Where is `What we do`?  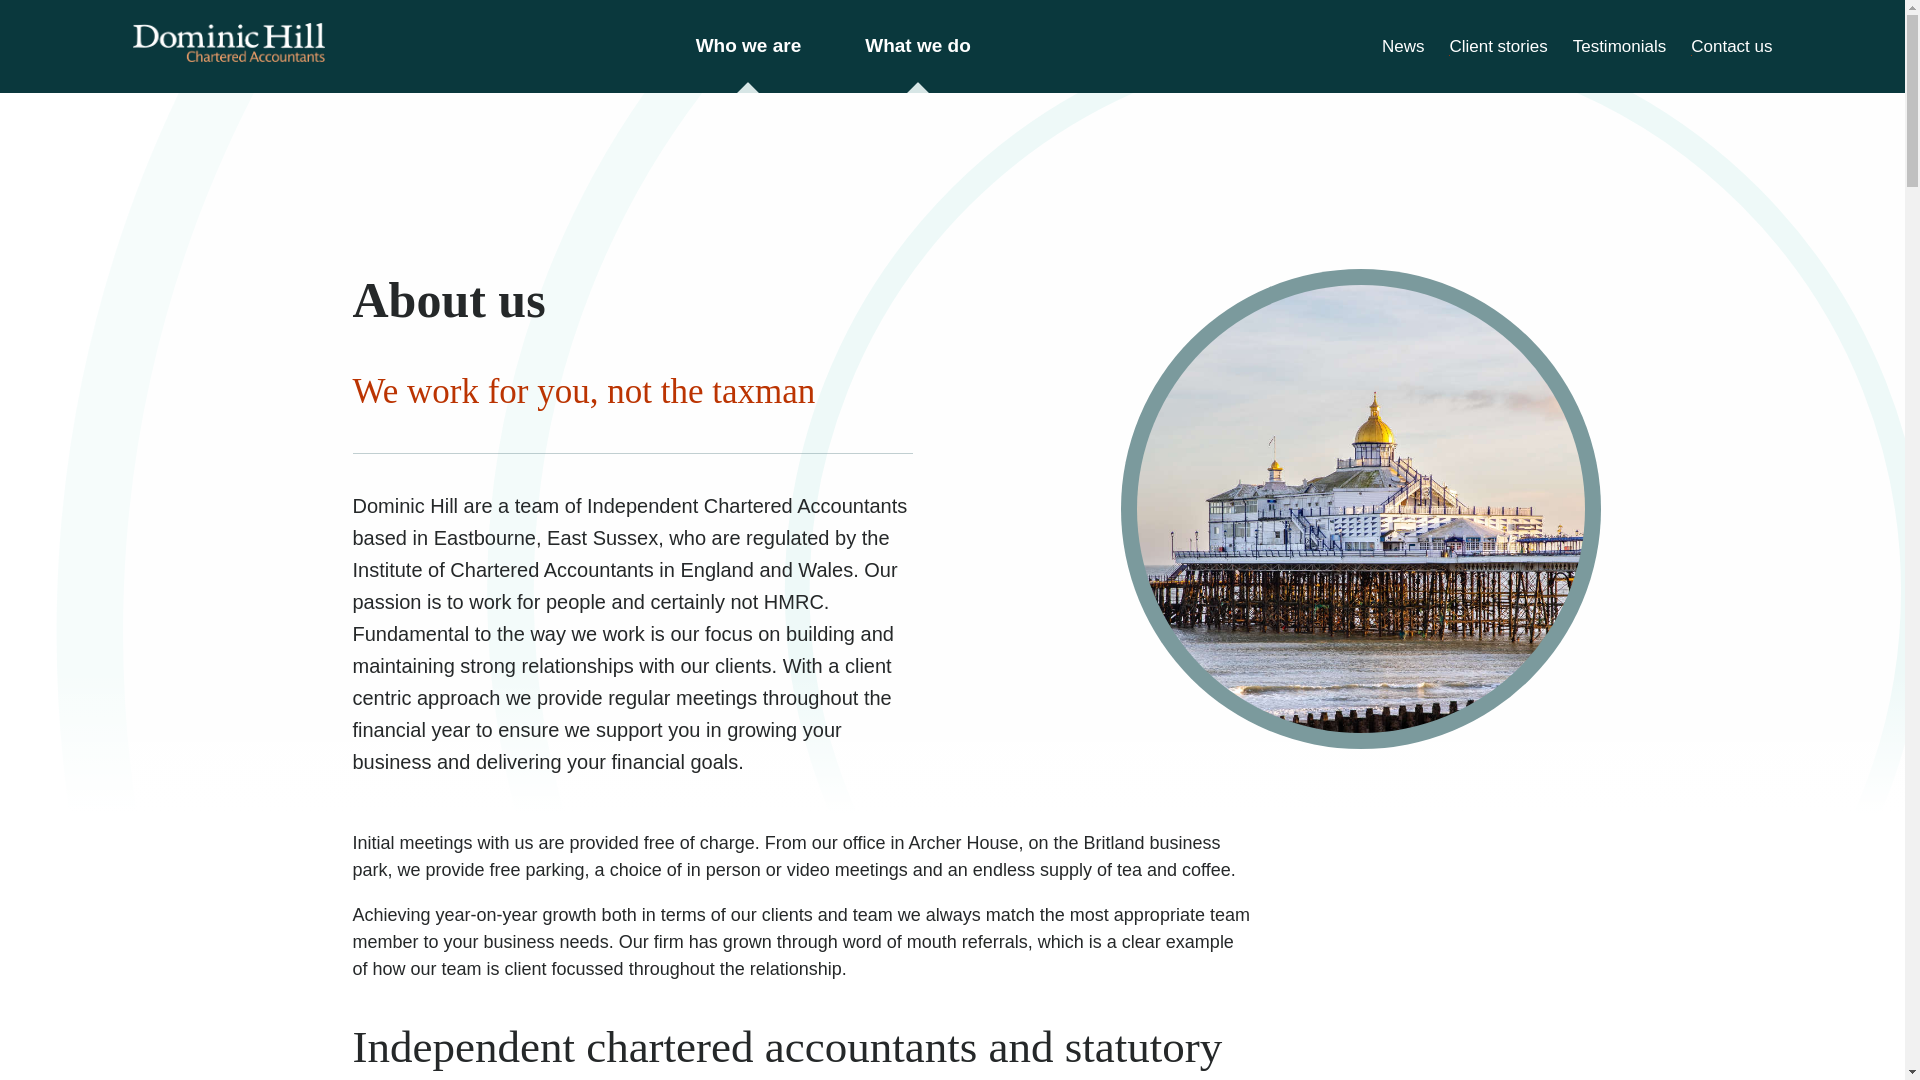
What we do is located at coordinates (918, 46).